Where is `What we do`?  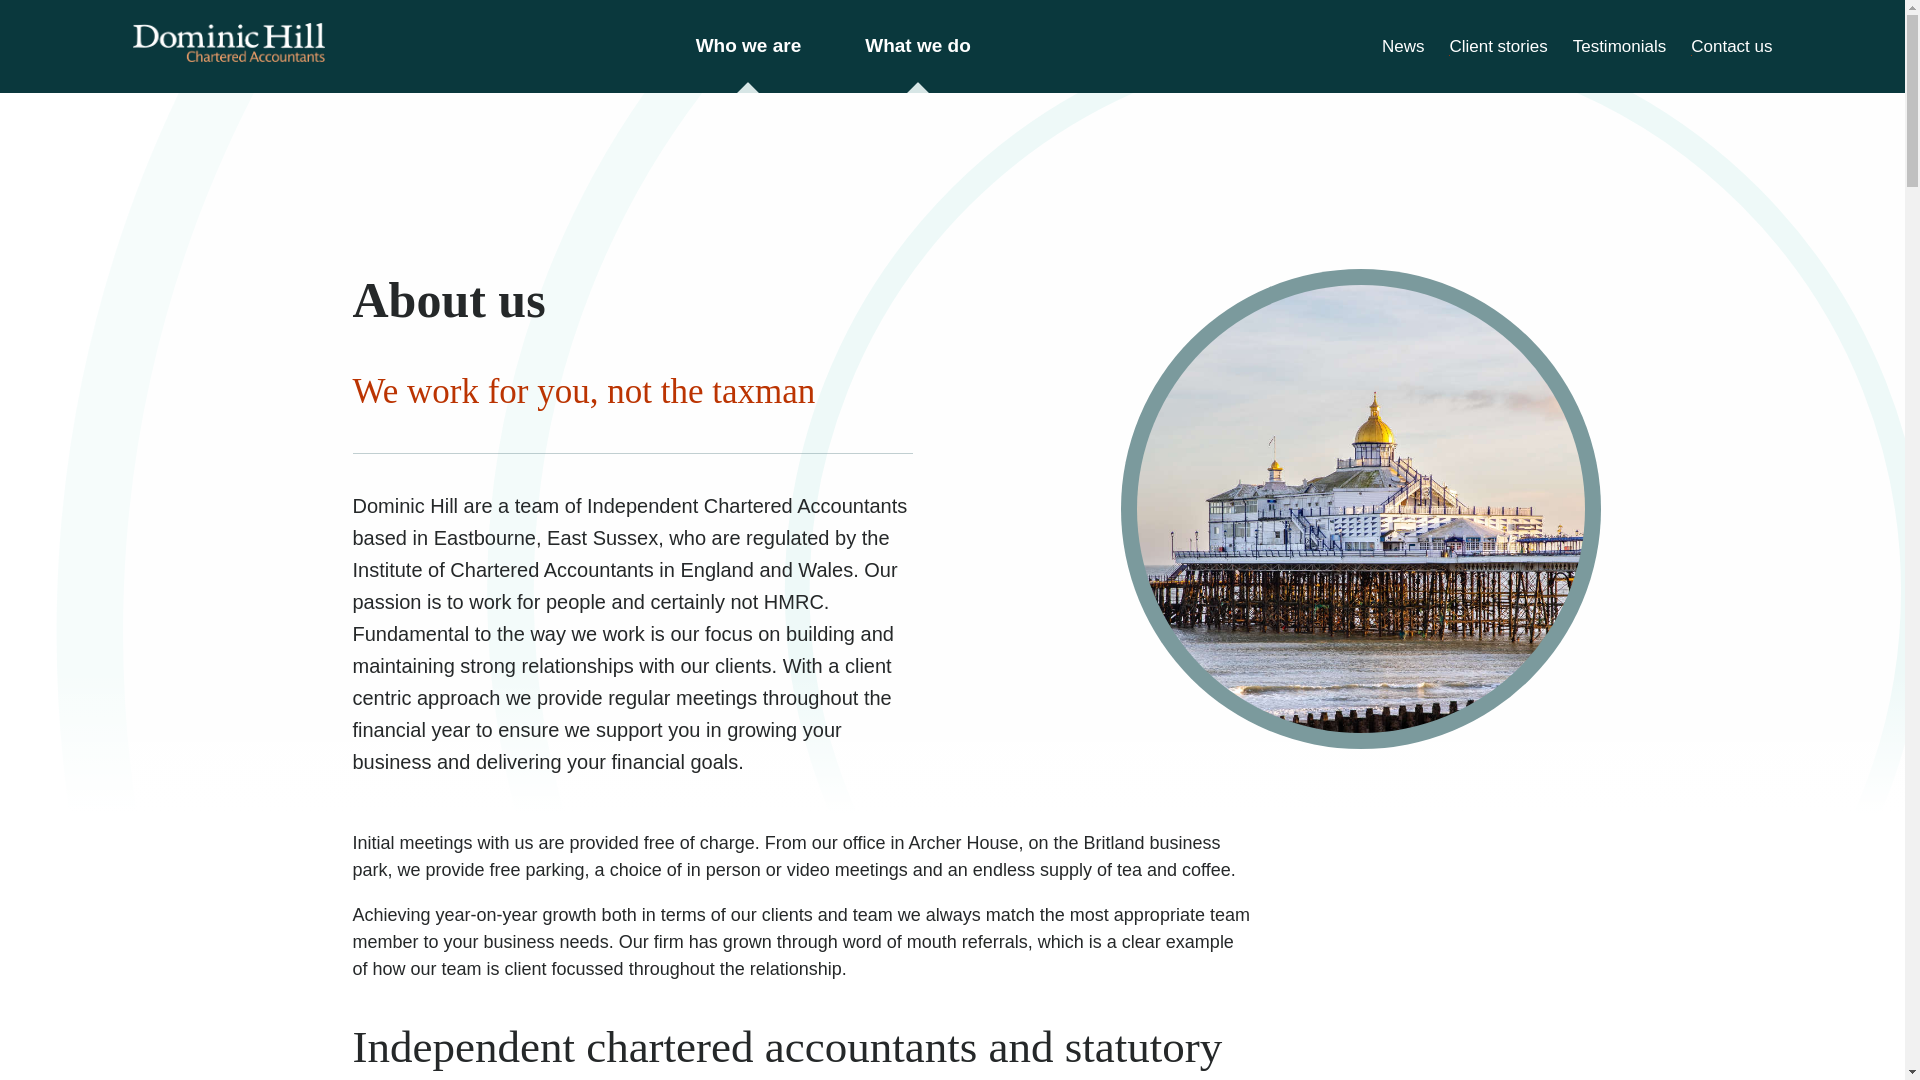
What we do is located at coordinates (918, 46).